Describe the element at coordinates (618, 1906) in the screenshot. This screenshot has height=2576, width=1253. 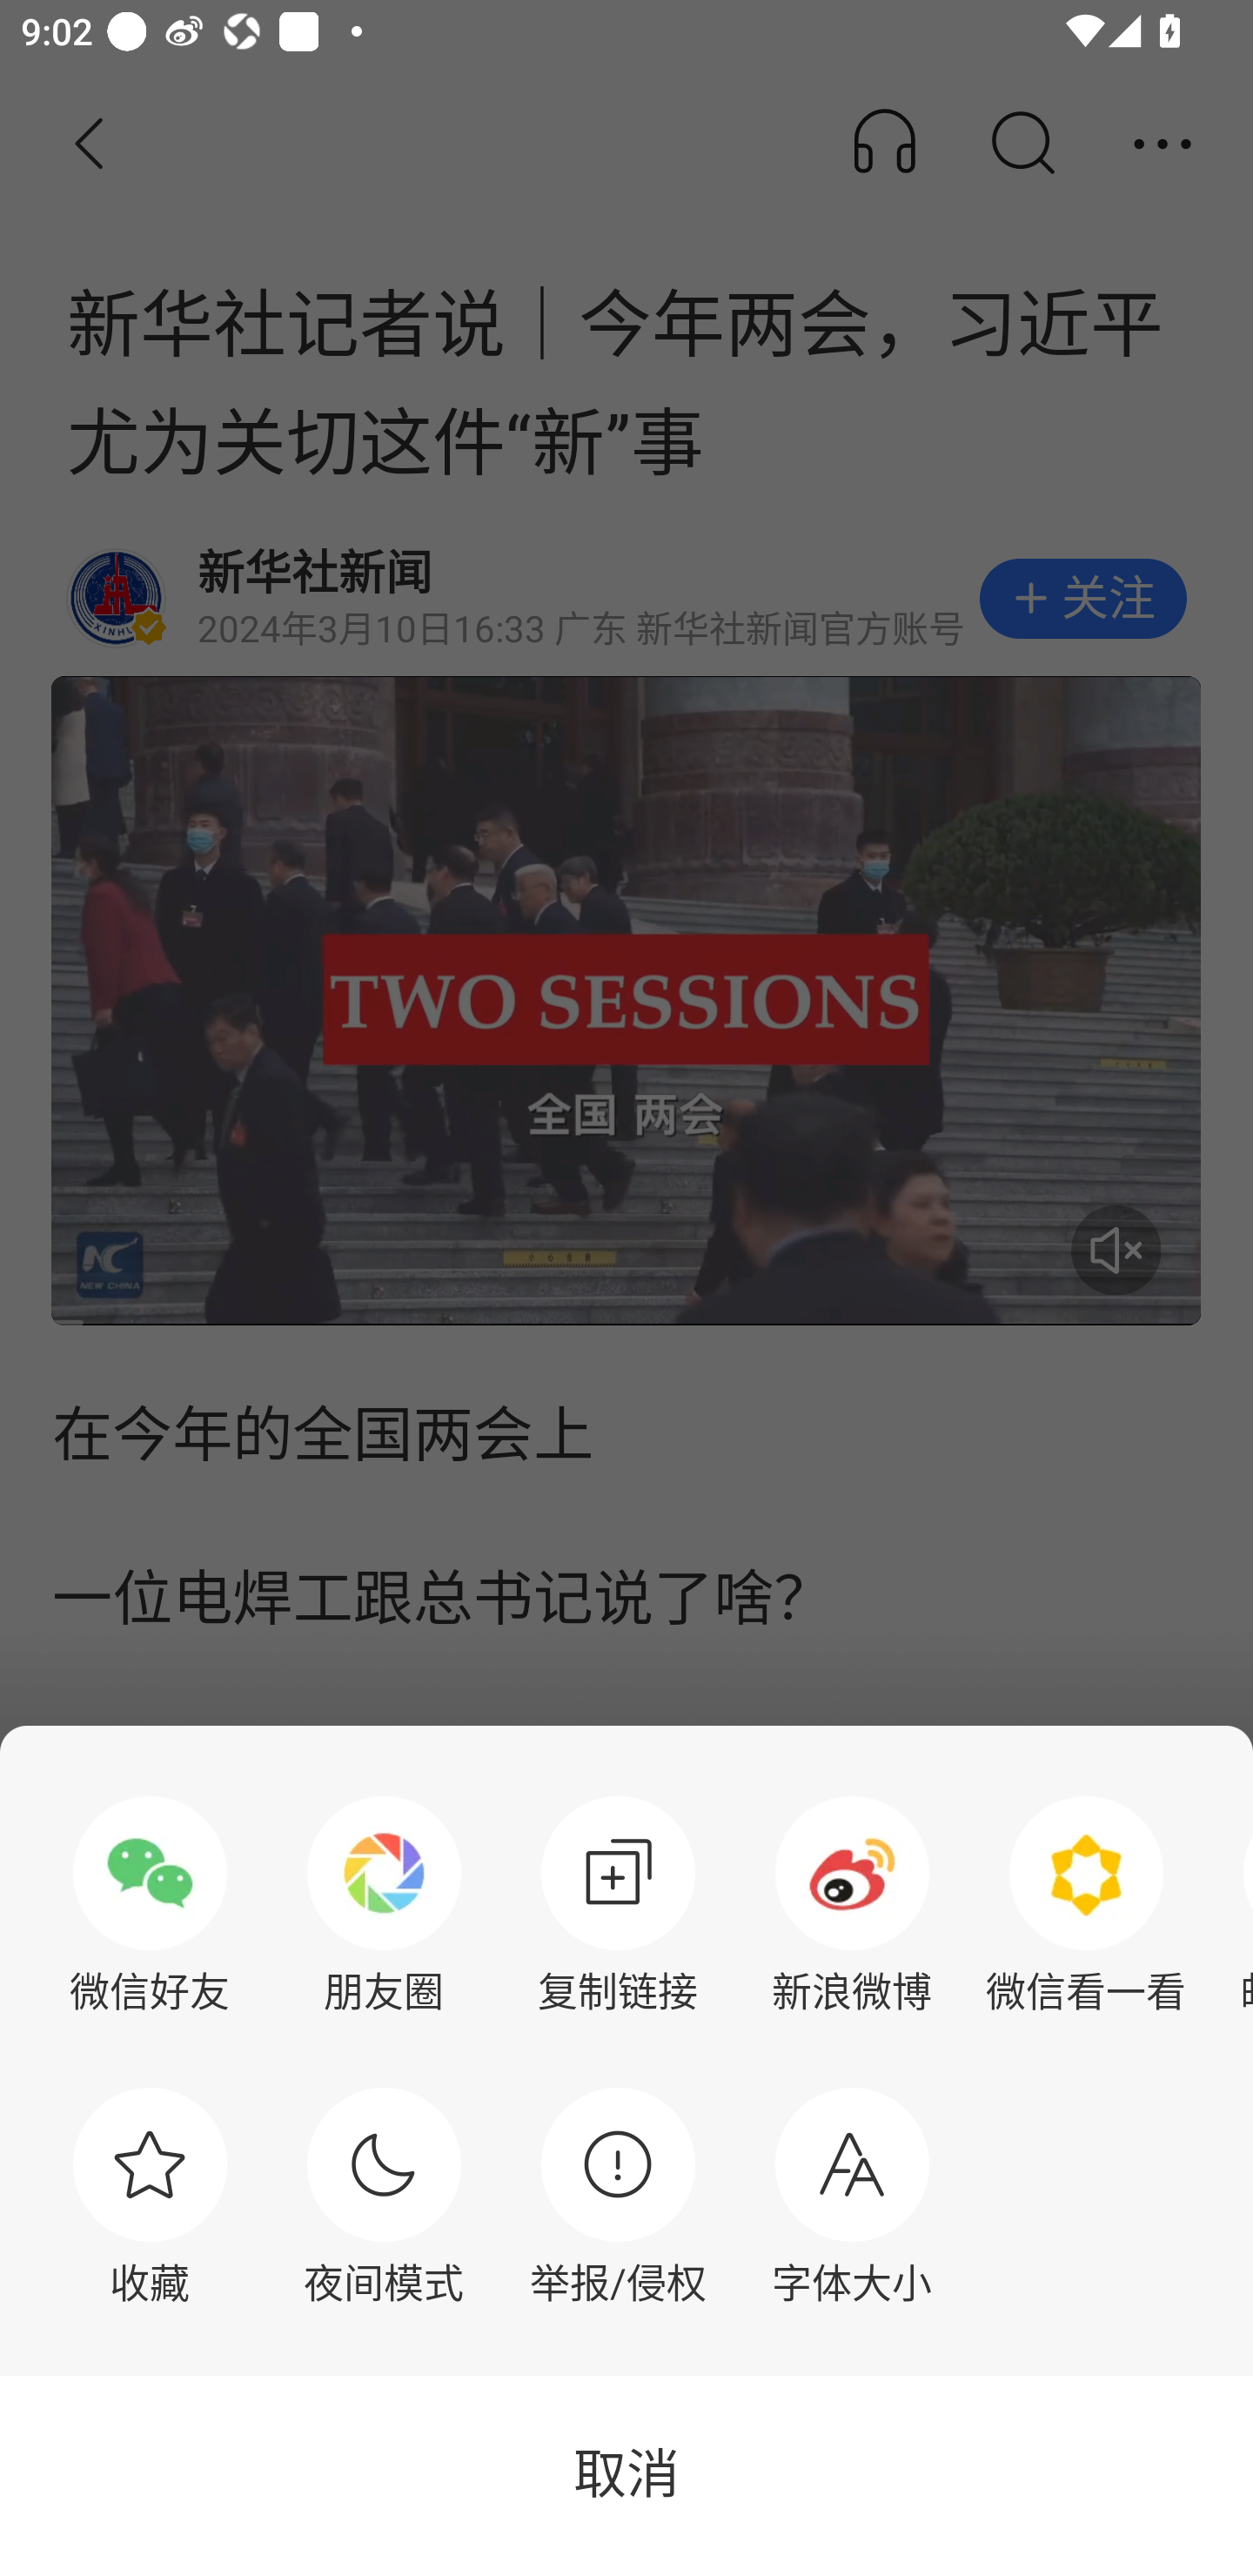
I see ` 复制链接 复制链接` at that location.